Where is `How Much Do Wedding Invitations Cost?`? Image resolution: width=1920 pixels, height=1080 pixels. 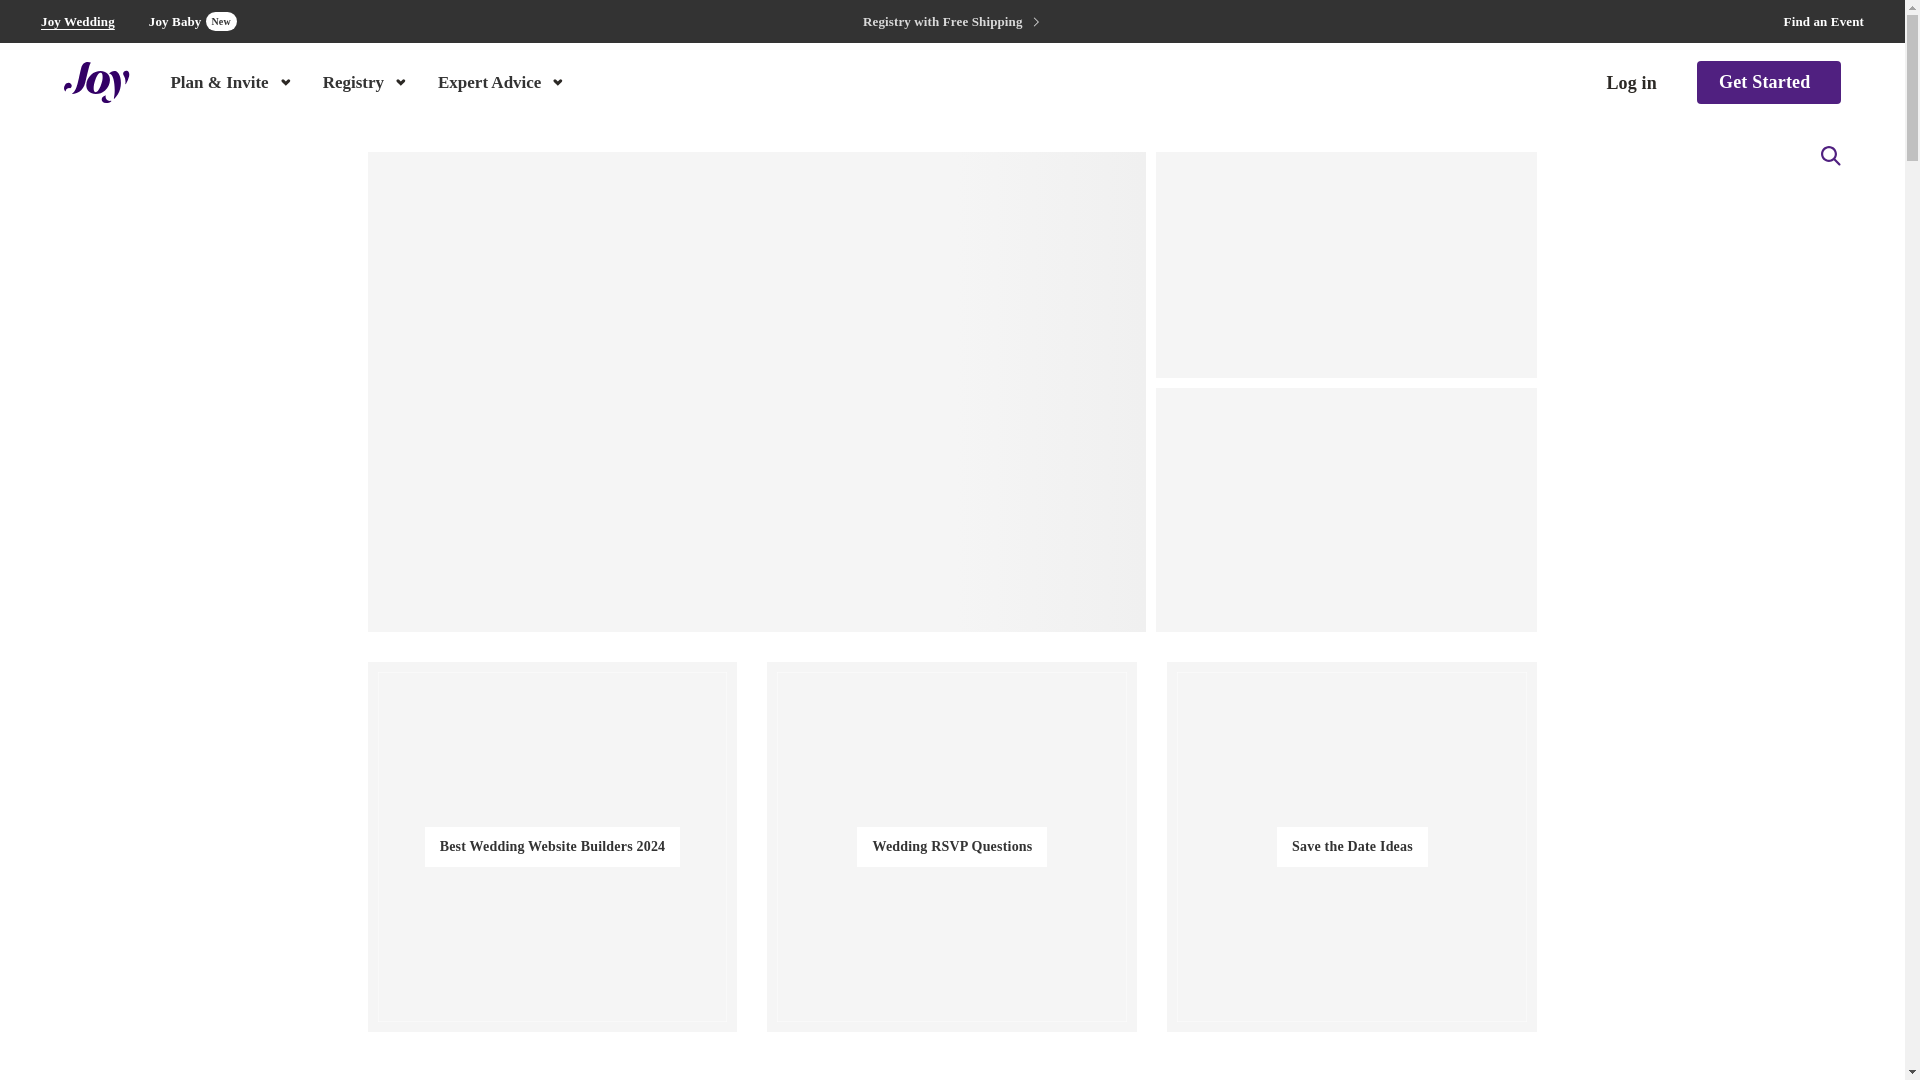 How Much Do Wedding Invitations Cost? is located at coordinates (192, 21).